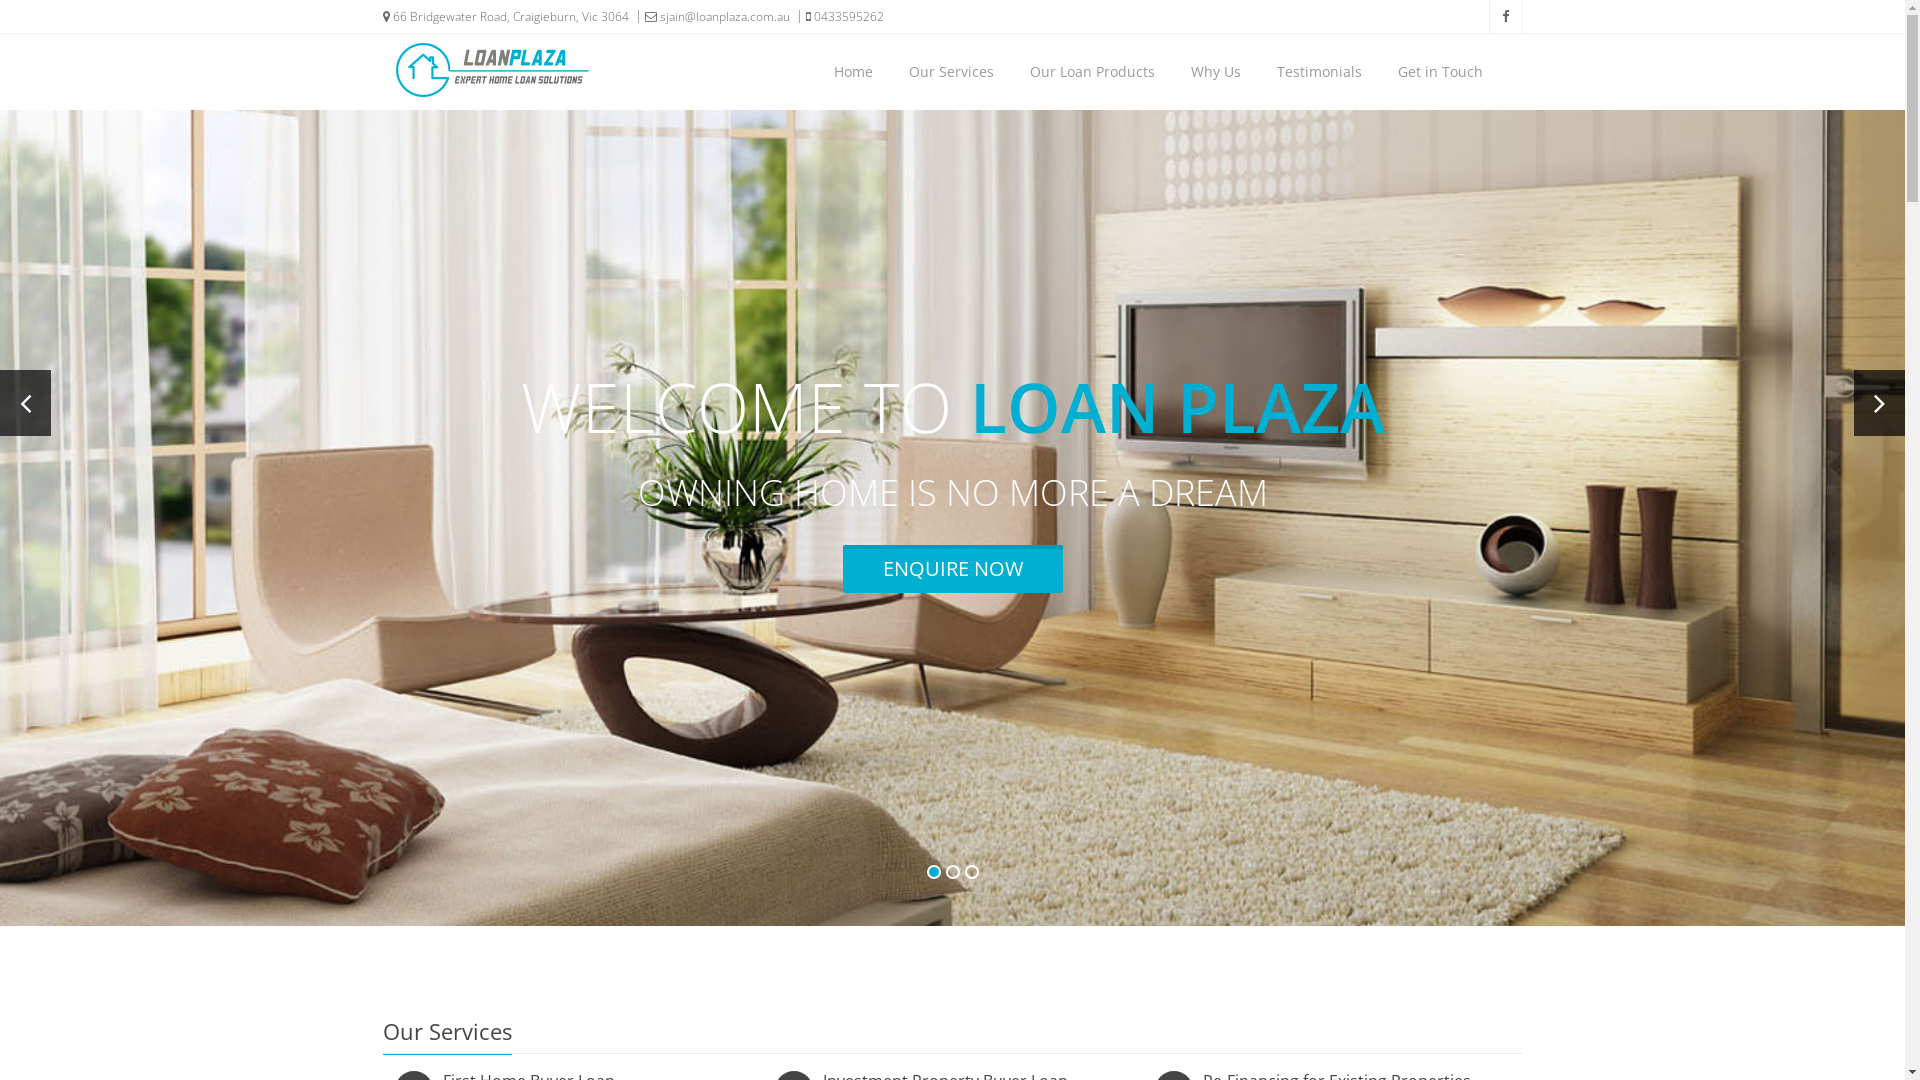 This screenshot has width=1920, height=1080. Describe the element at coordinates (1091, 72) in the screenshot. I see `Our Loan Products` at that location.